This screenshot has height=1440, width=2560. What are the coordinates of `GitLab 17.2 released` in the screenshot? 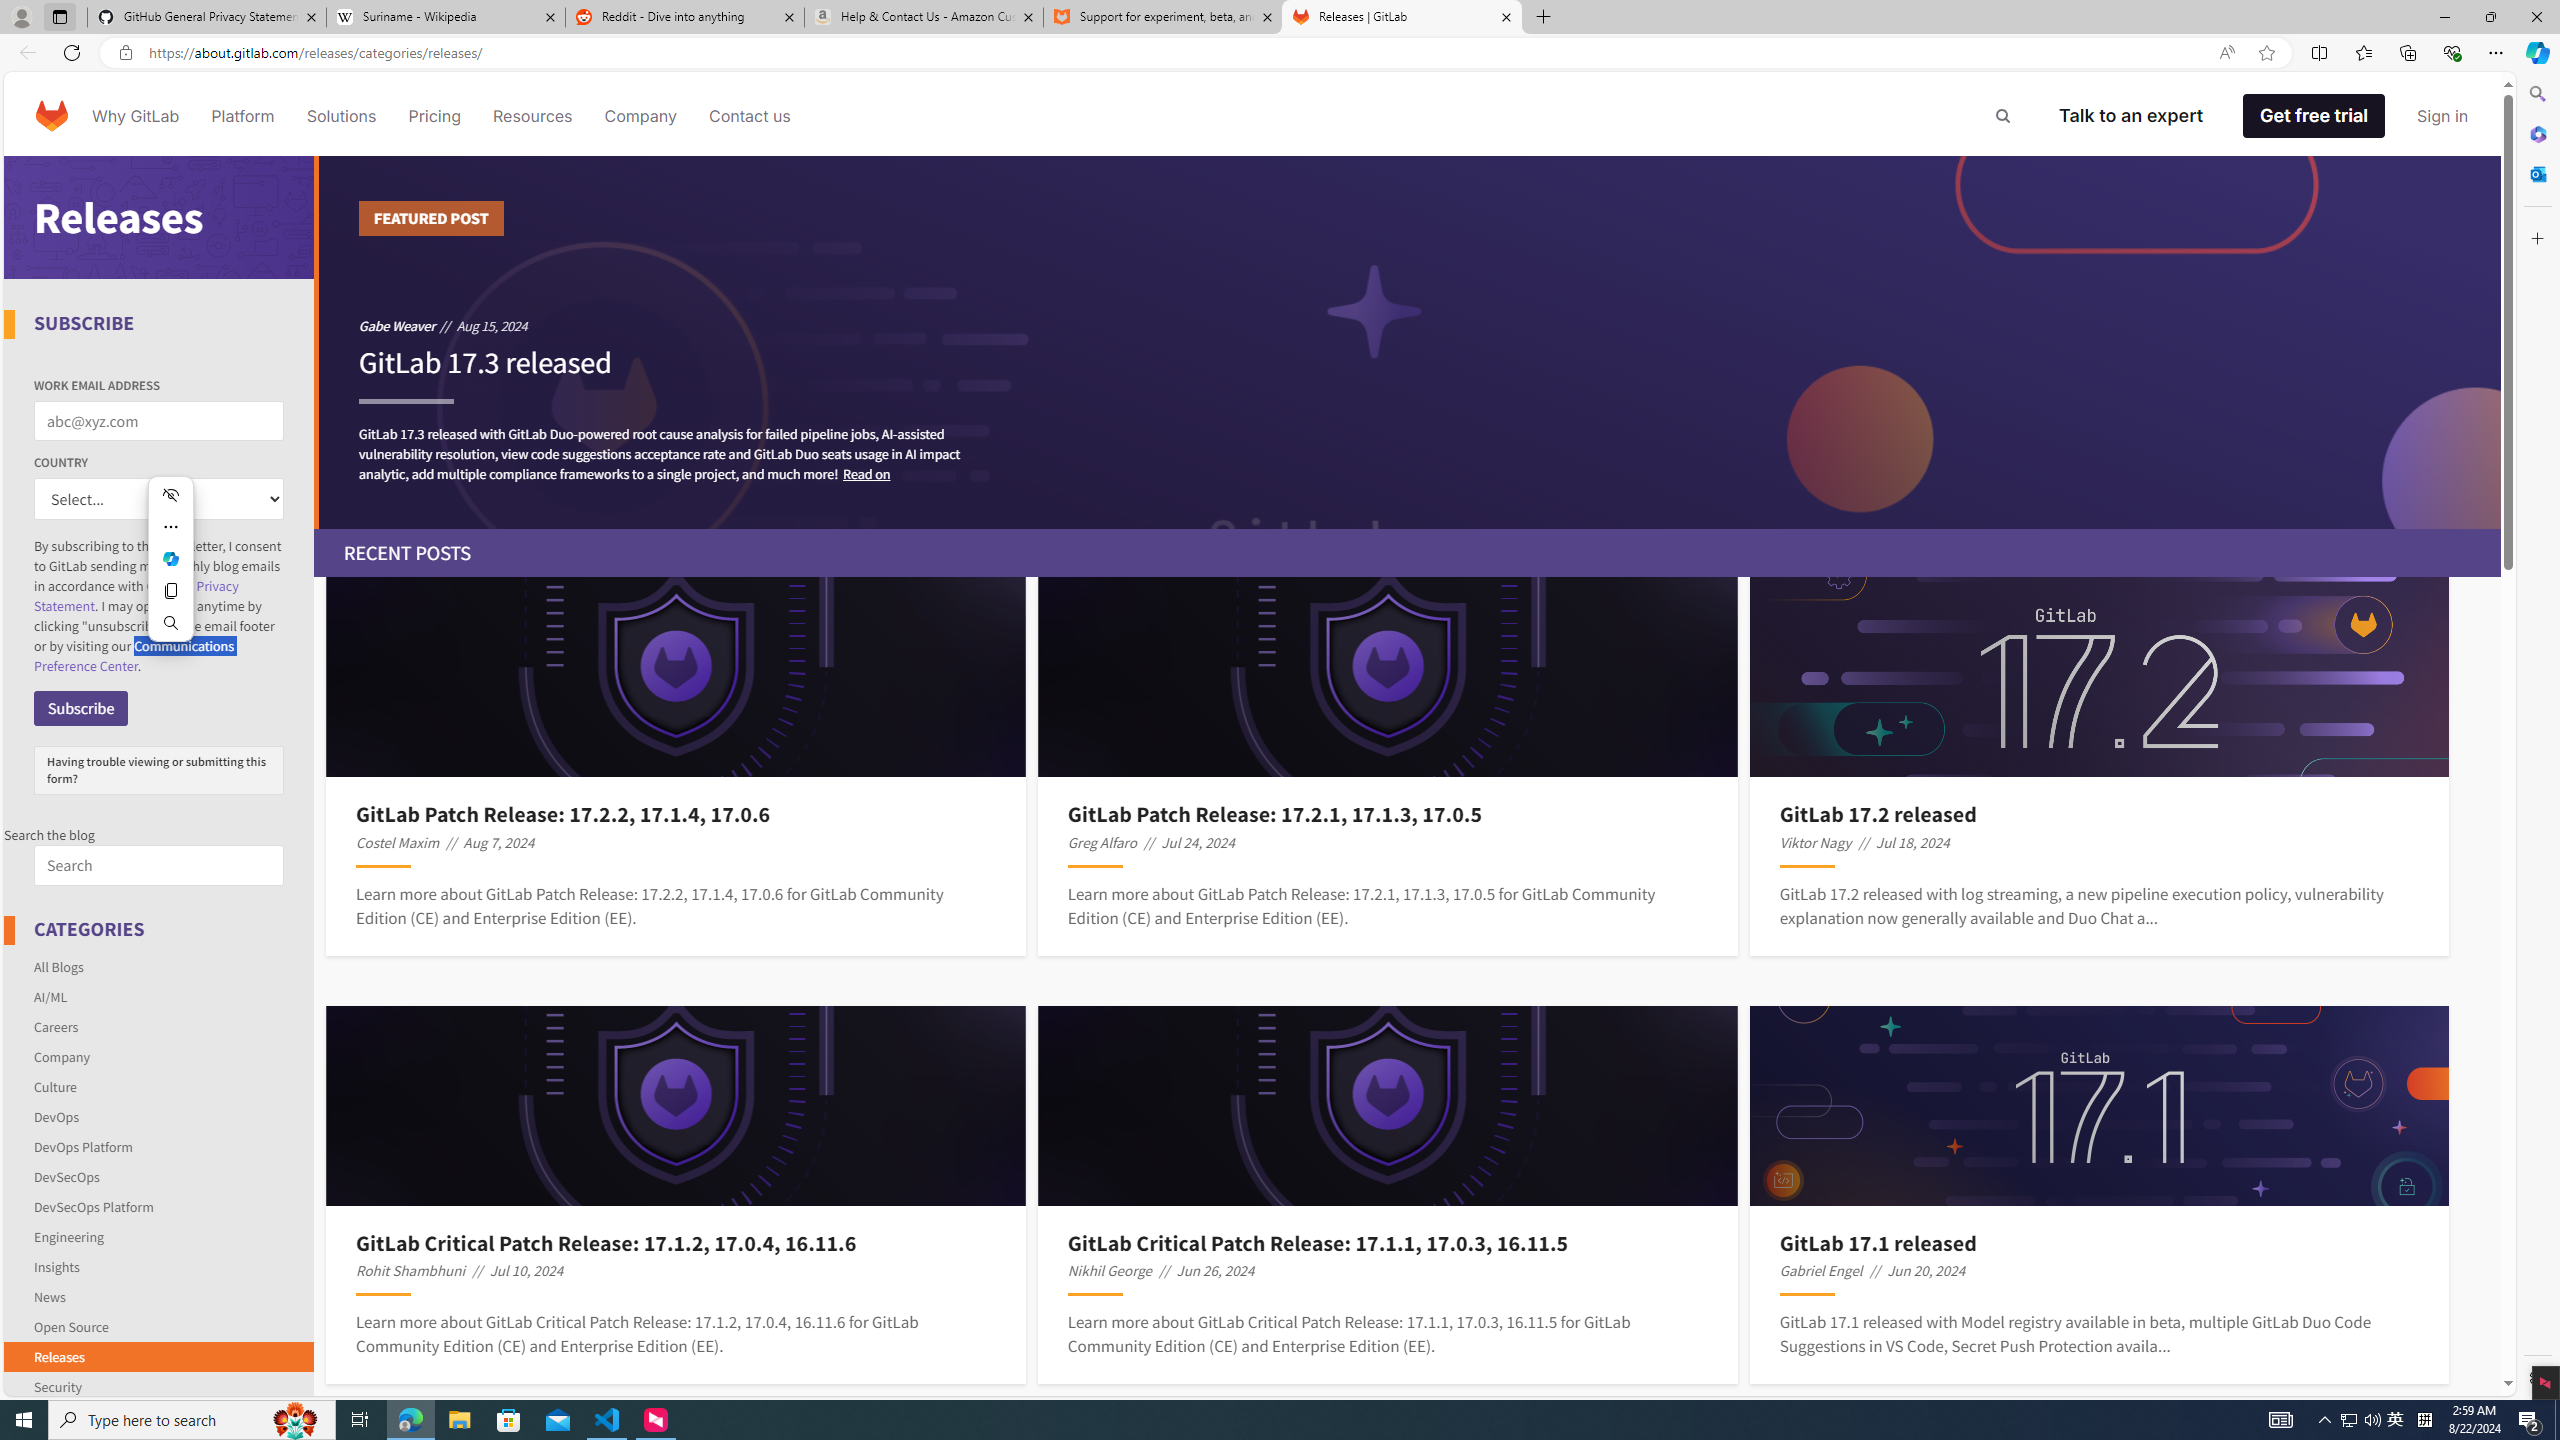 It's located at (2099, 814).